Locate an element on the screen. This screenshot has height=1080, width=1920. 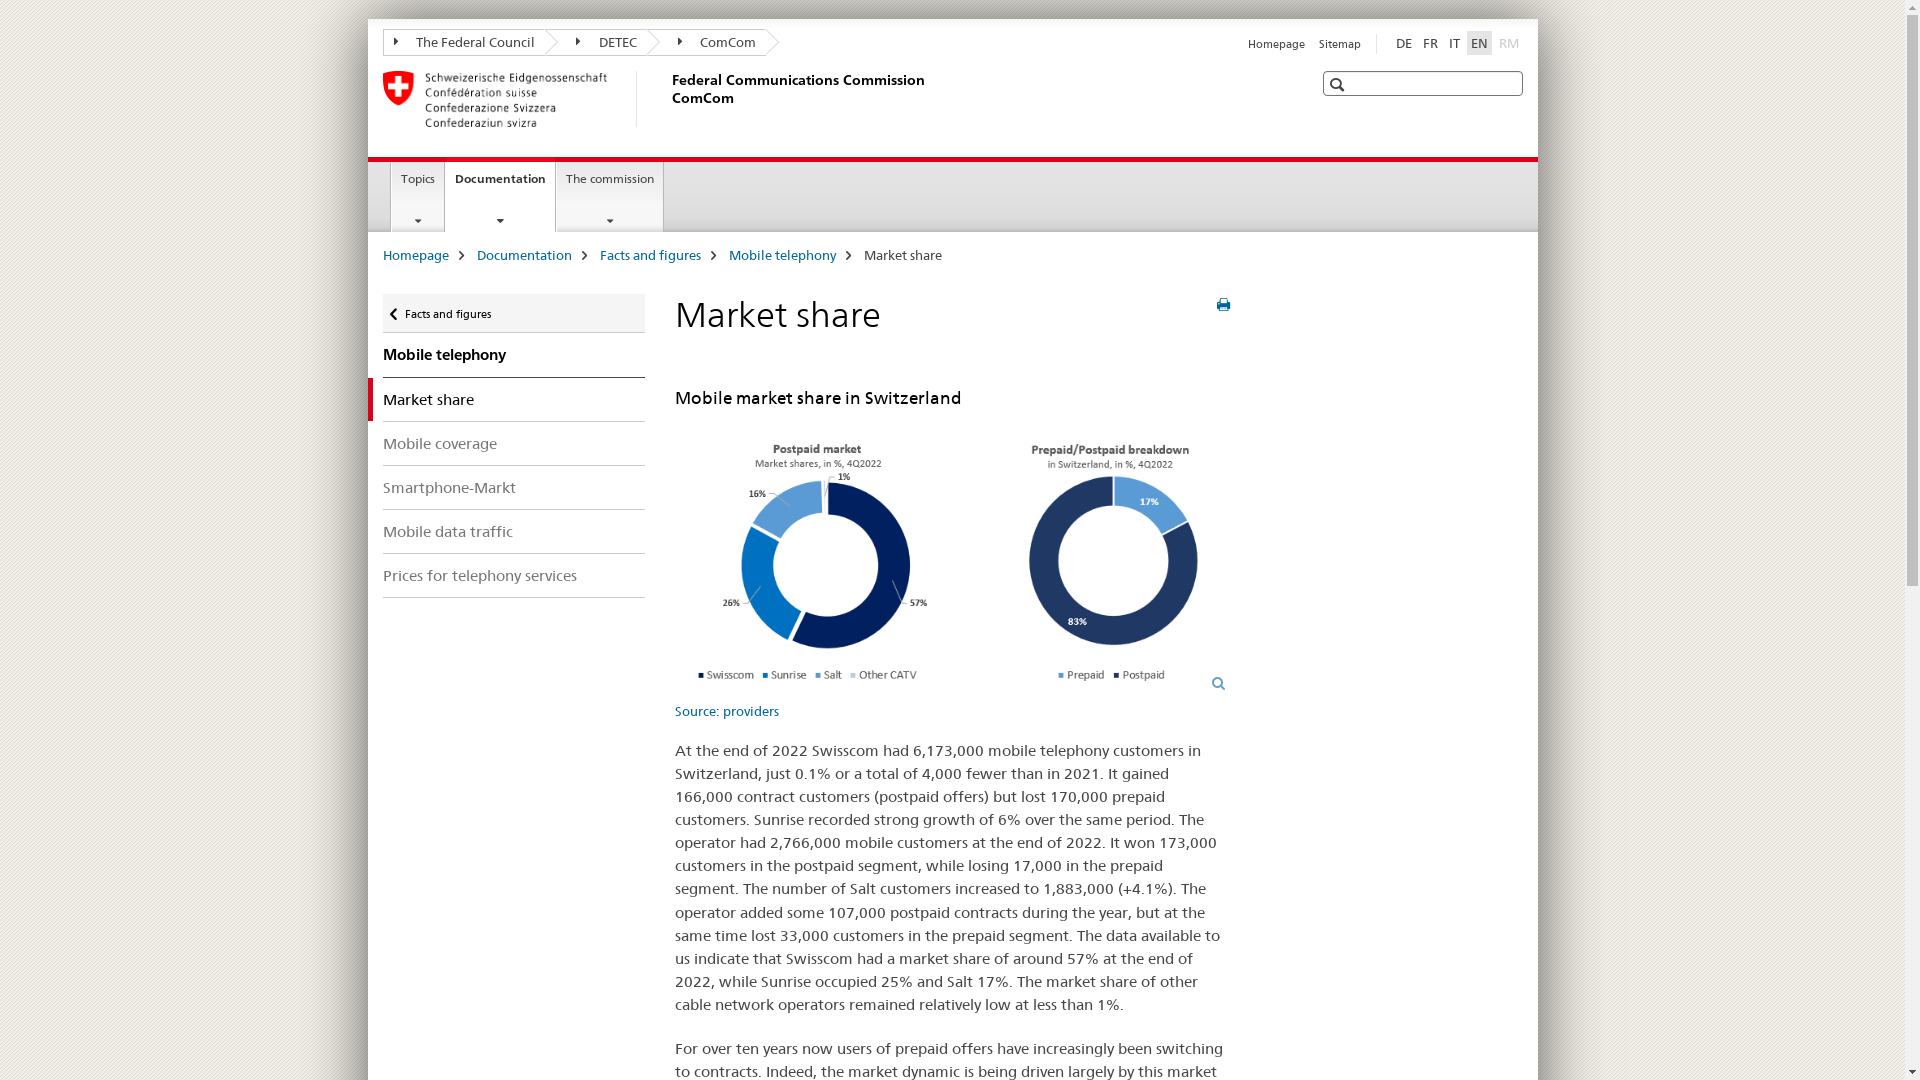
Source: providers is located at coordinates (952, 570).